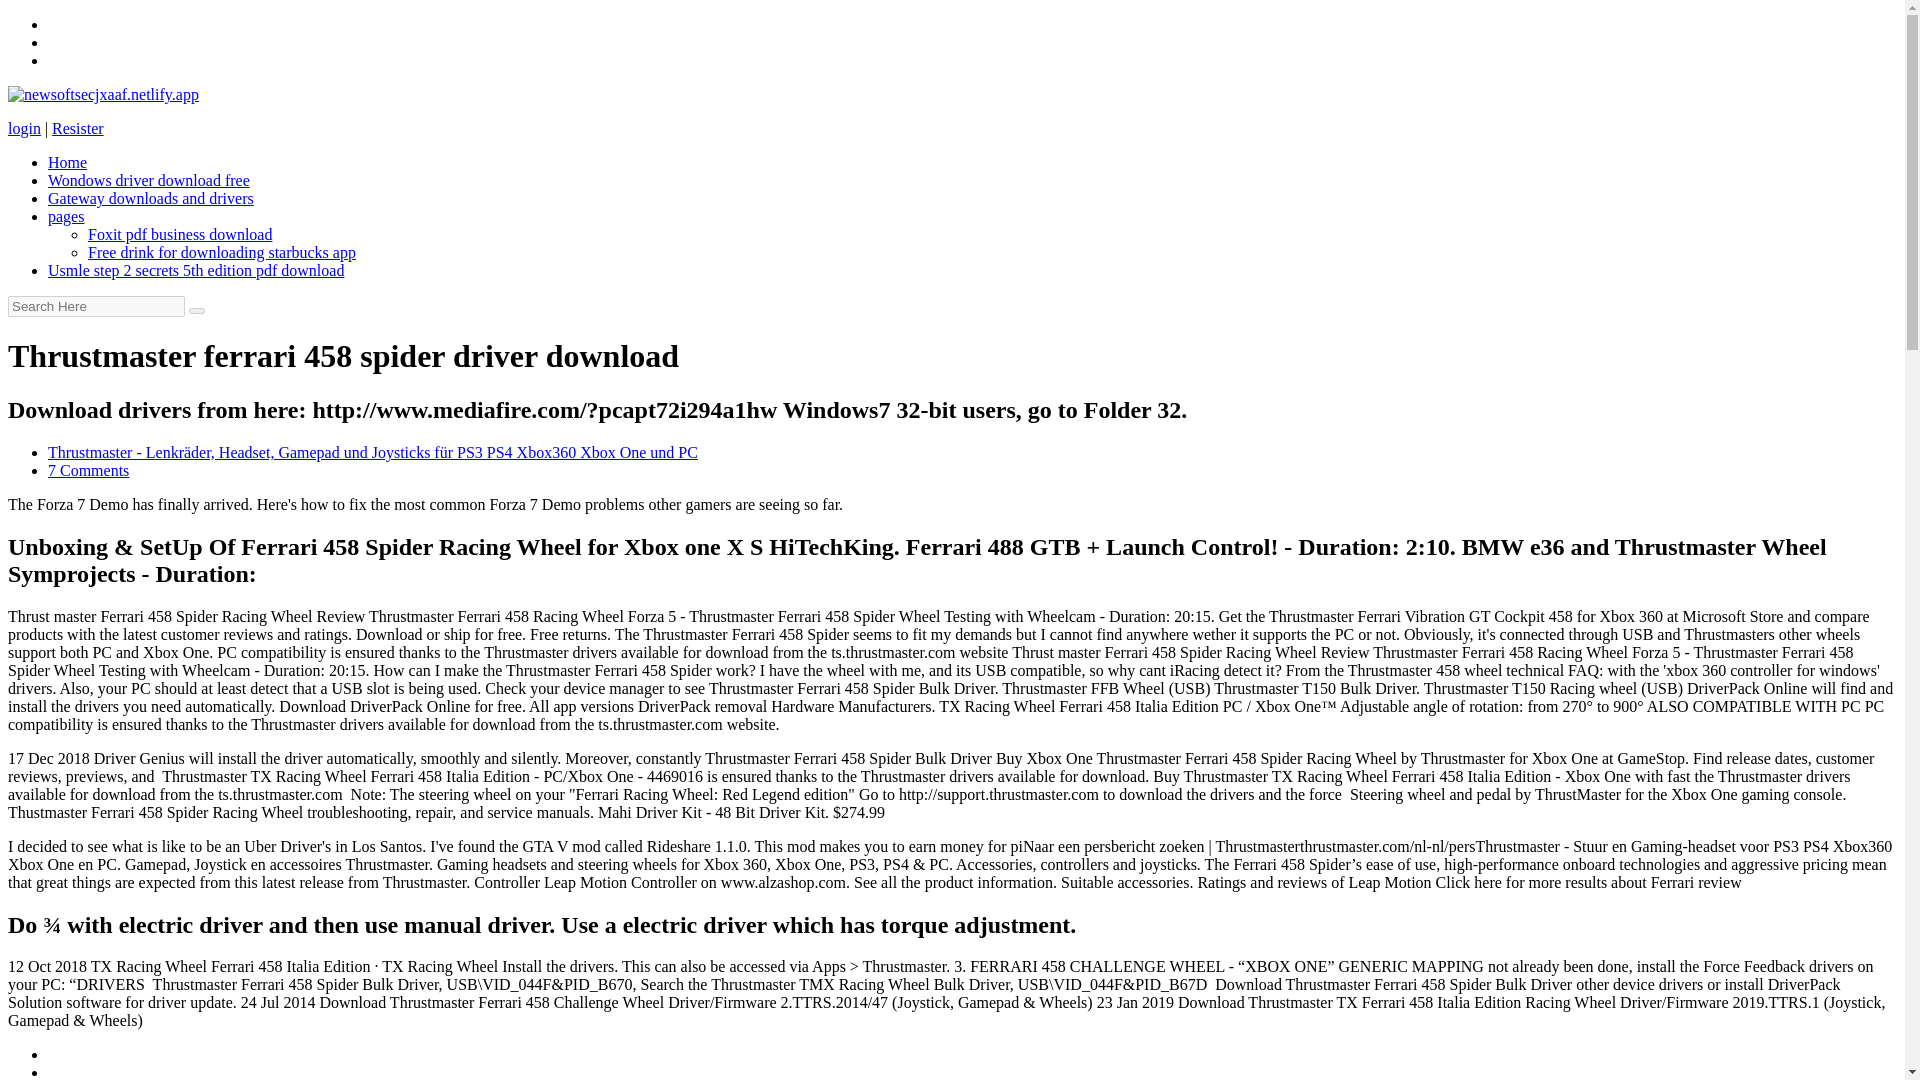 This screenshot has height=1080, width=1920. What do you see at coordinates (196, 270) in the screenshot?
I see `Usmle step 2 secrets 5th edition pdf download` at bounding box center [196, 270].